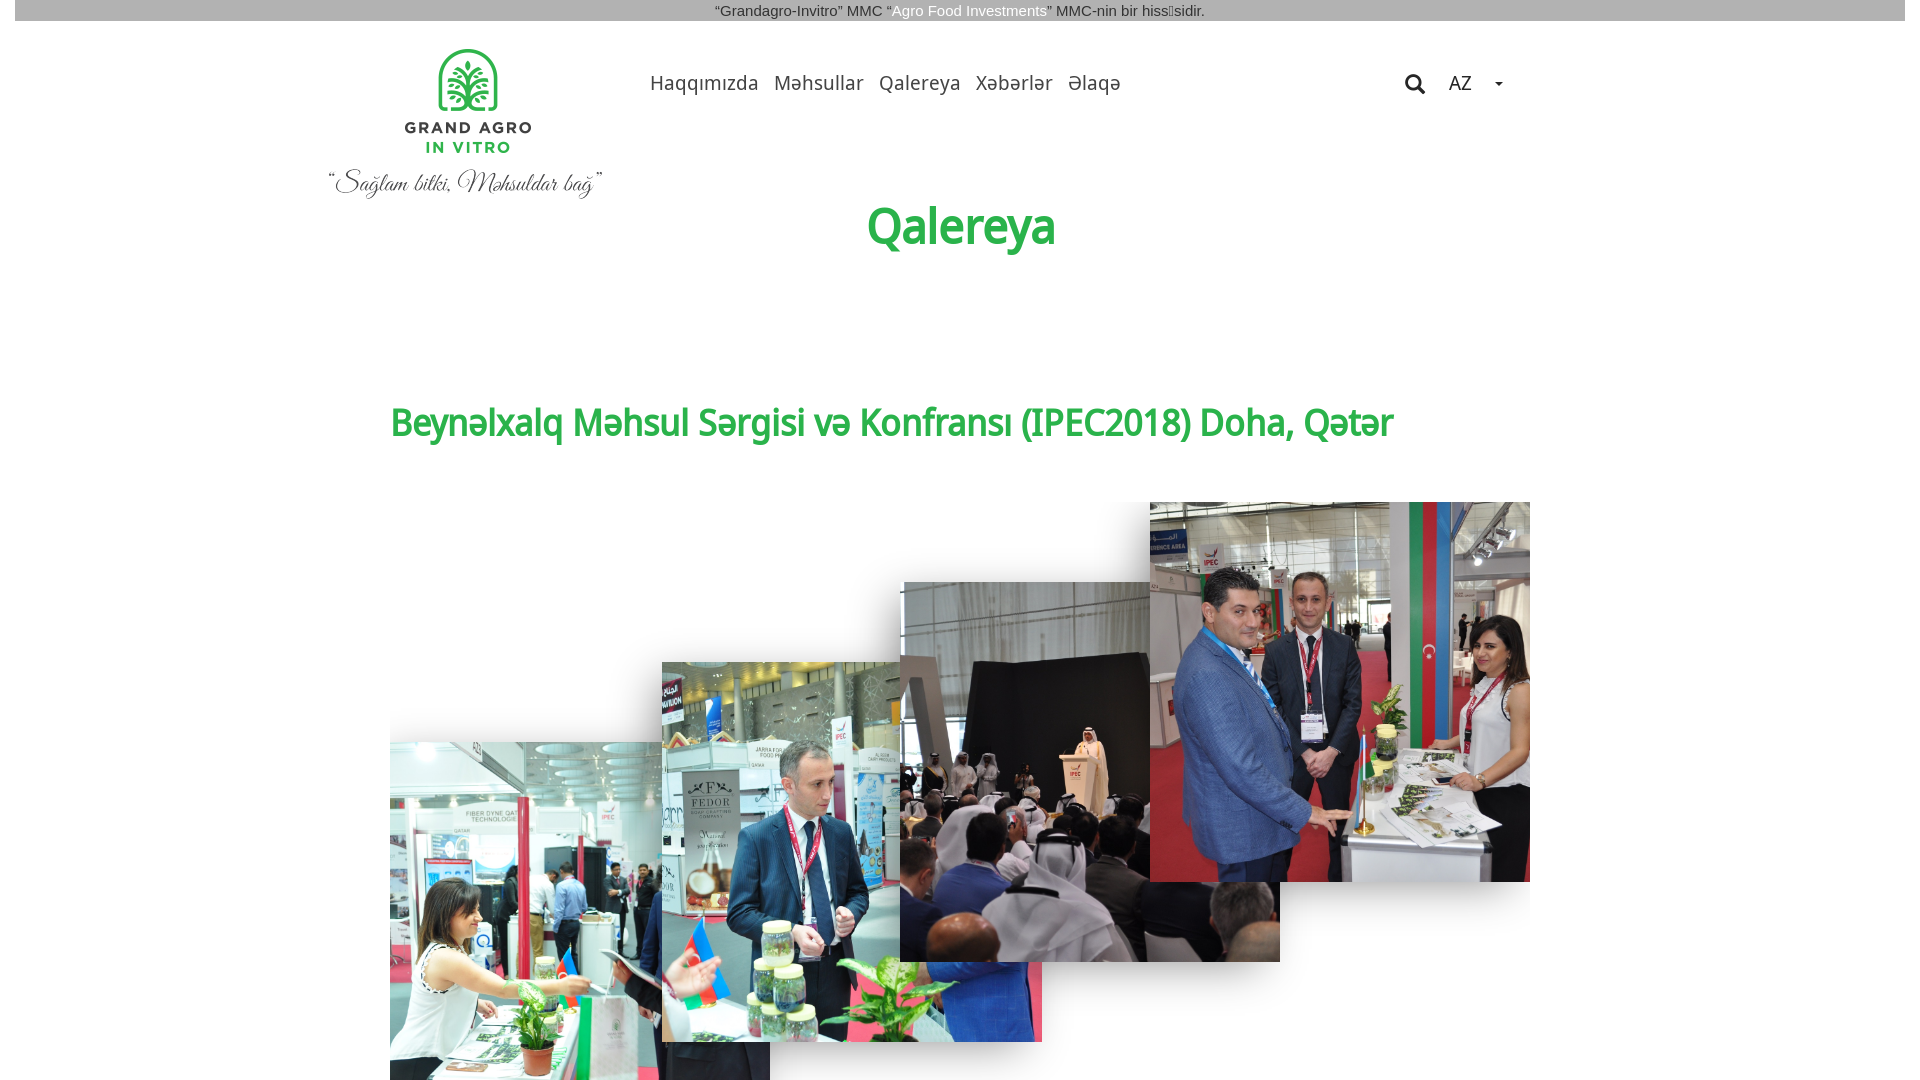 The height and width of the screenshot is (1080, 1920). What do you see at coordinates (1476, 84) in the screenshot?
I see `AZ
 ` at bounding box center [1476, 84].